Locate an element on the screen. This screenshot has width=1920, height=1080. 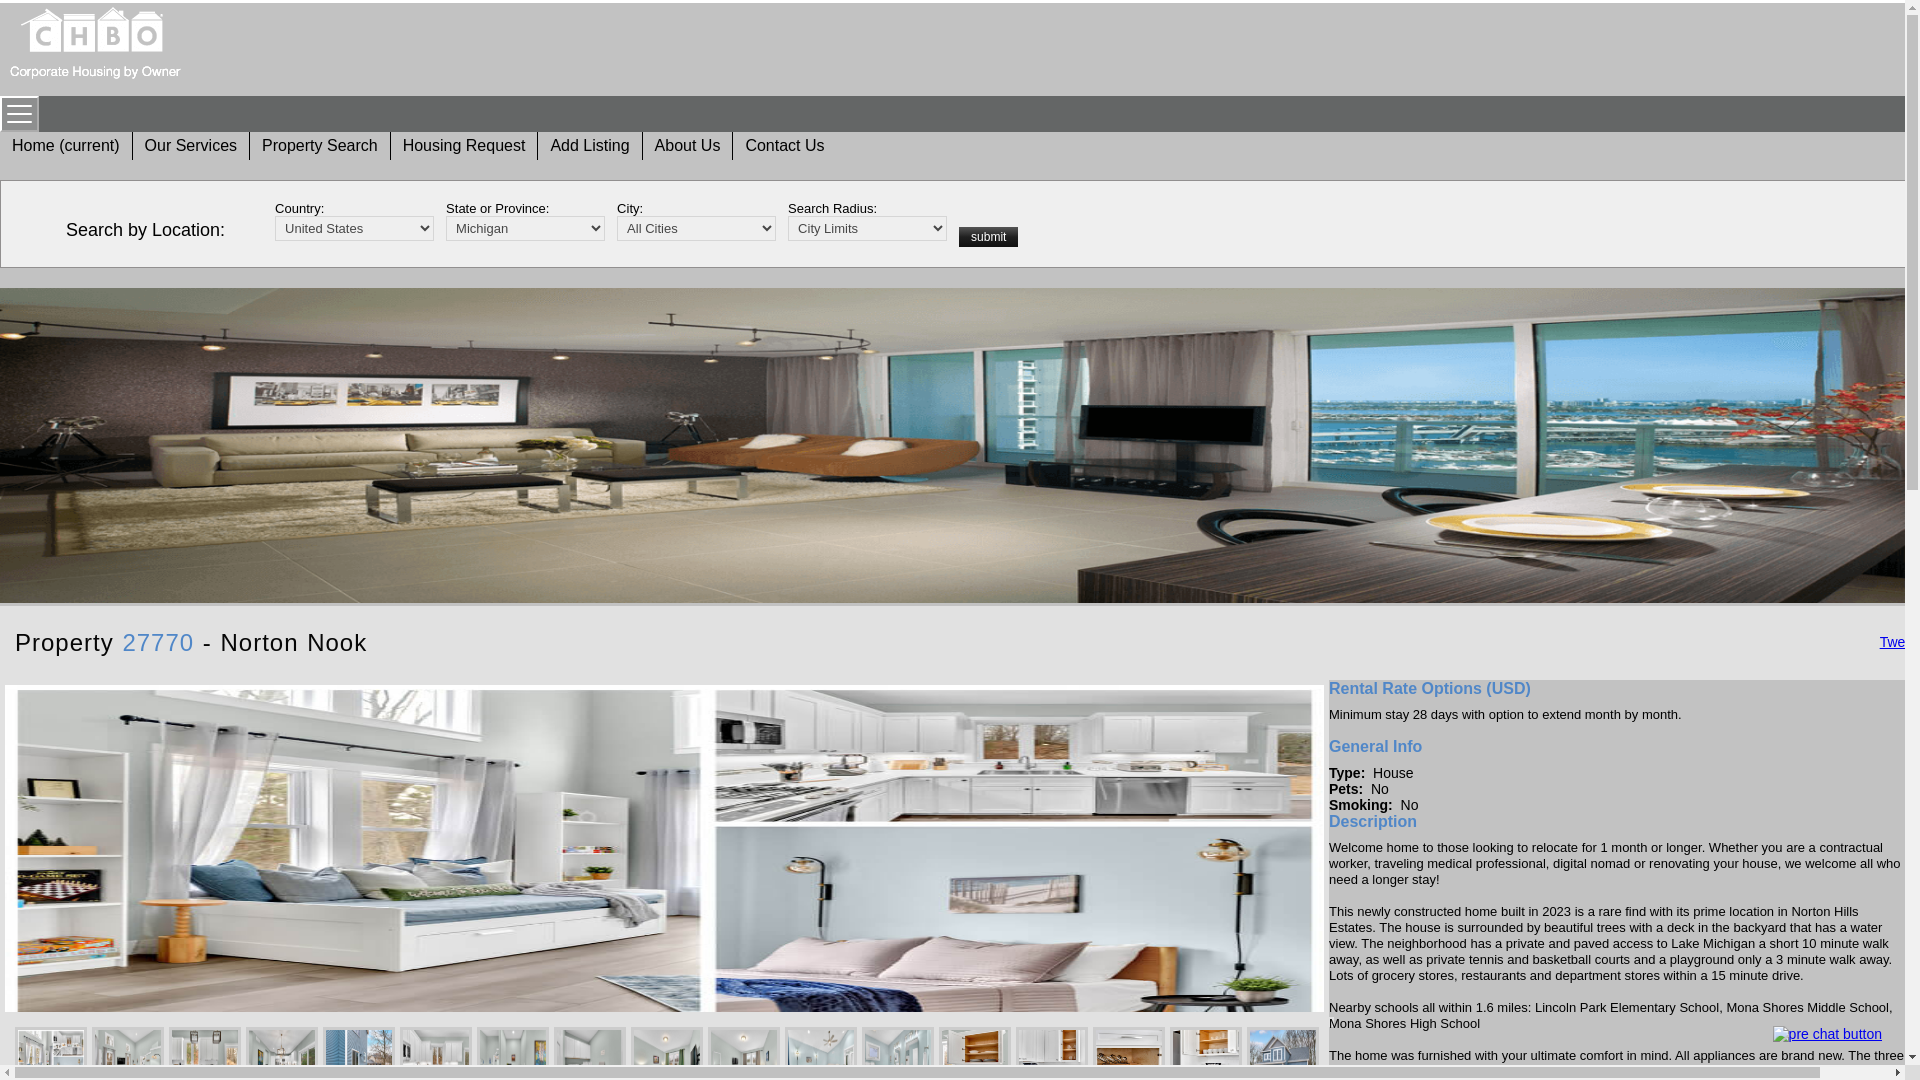
Add Listing is located at coordinates (589, 146).